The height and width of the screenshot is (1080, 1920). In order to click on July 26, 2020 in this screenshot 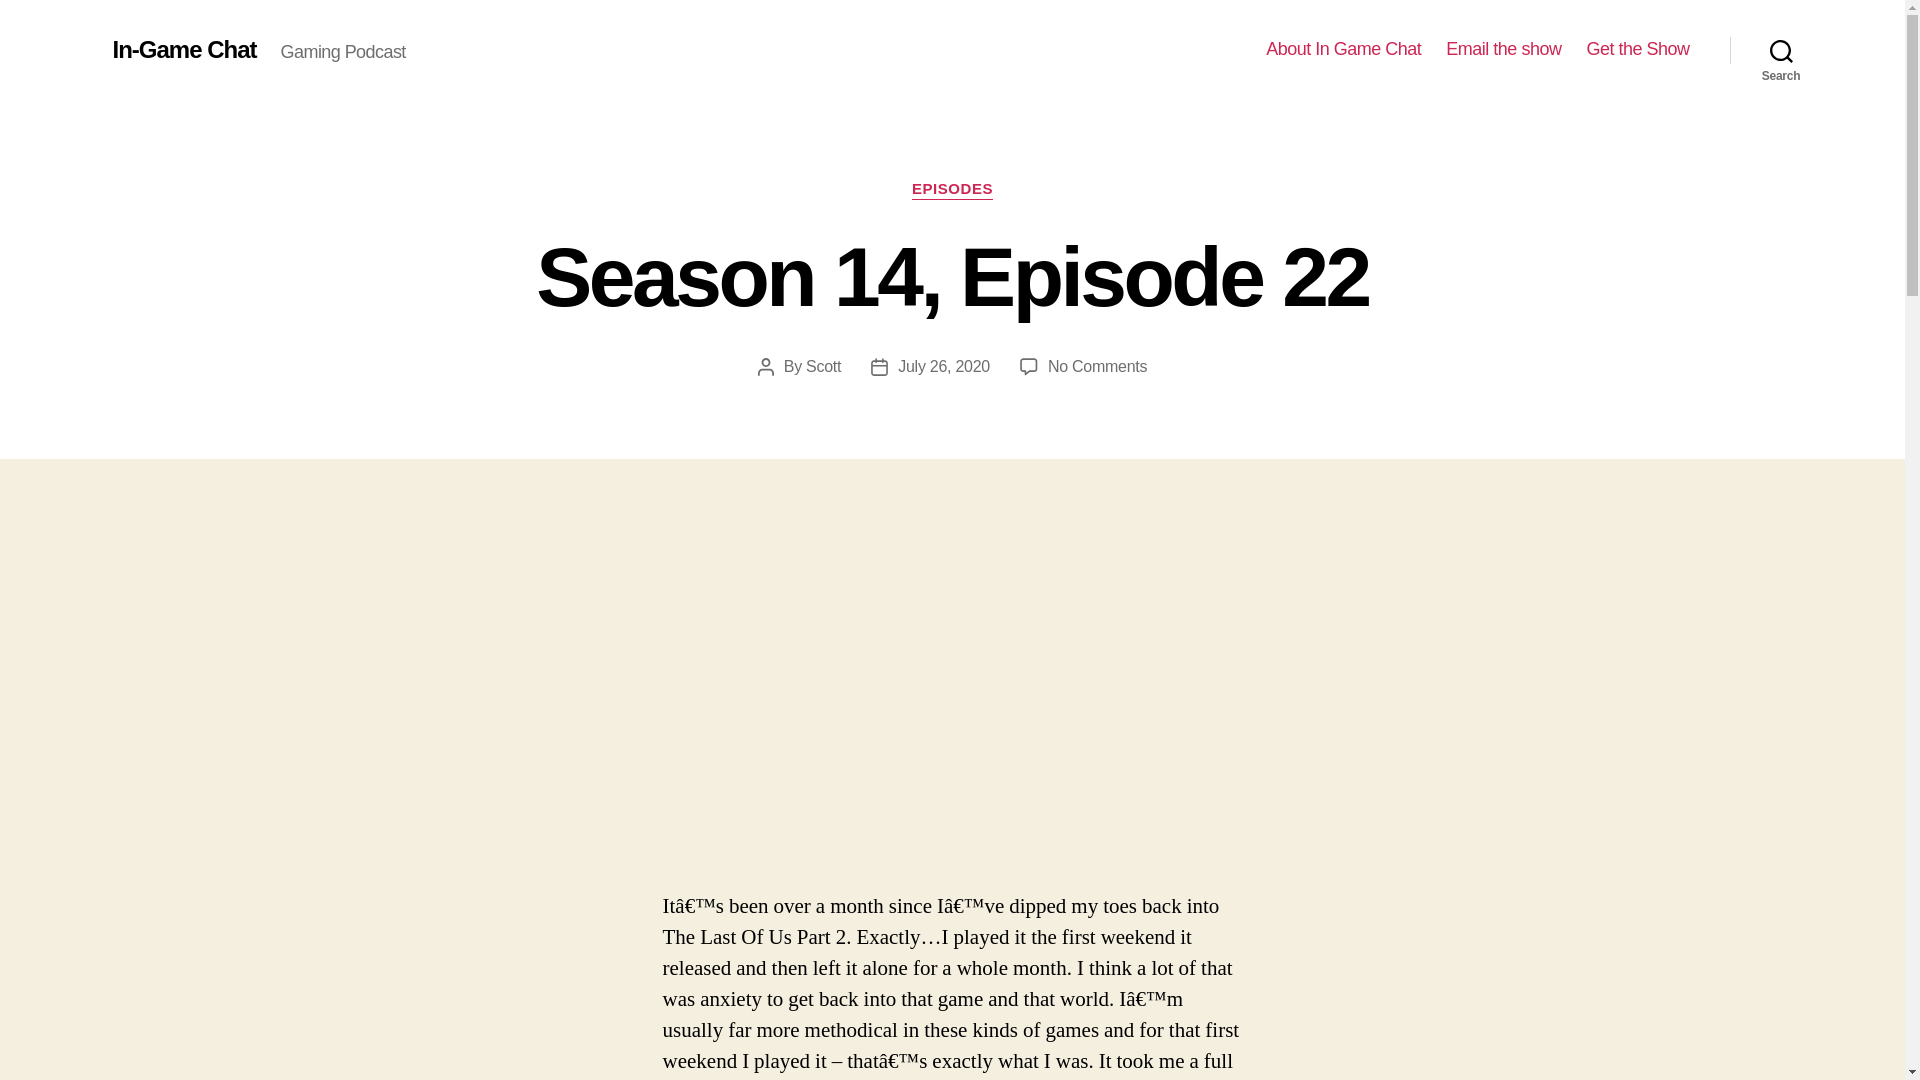, I will do `click(944, 366)`.